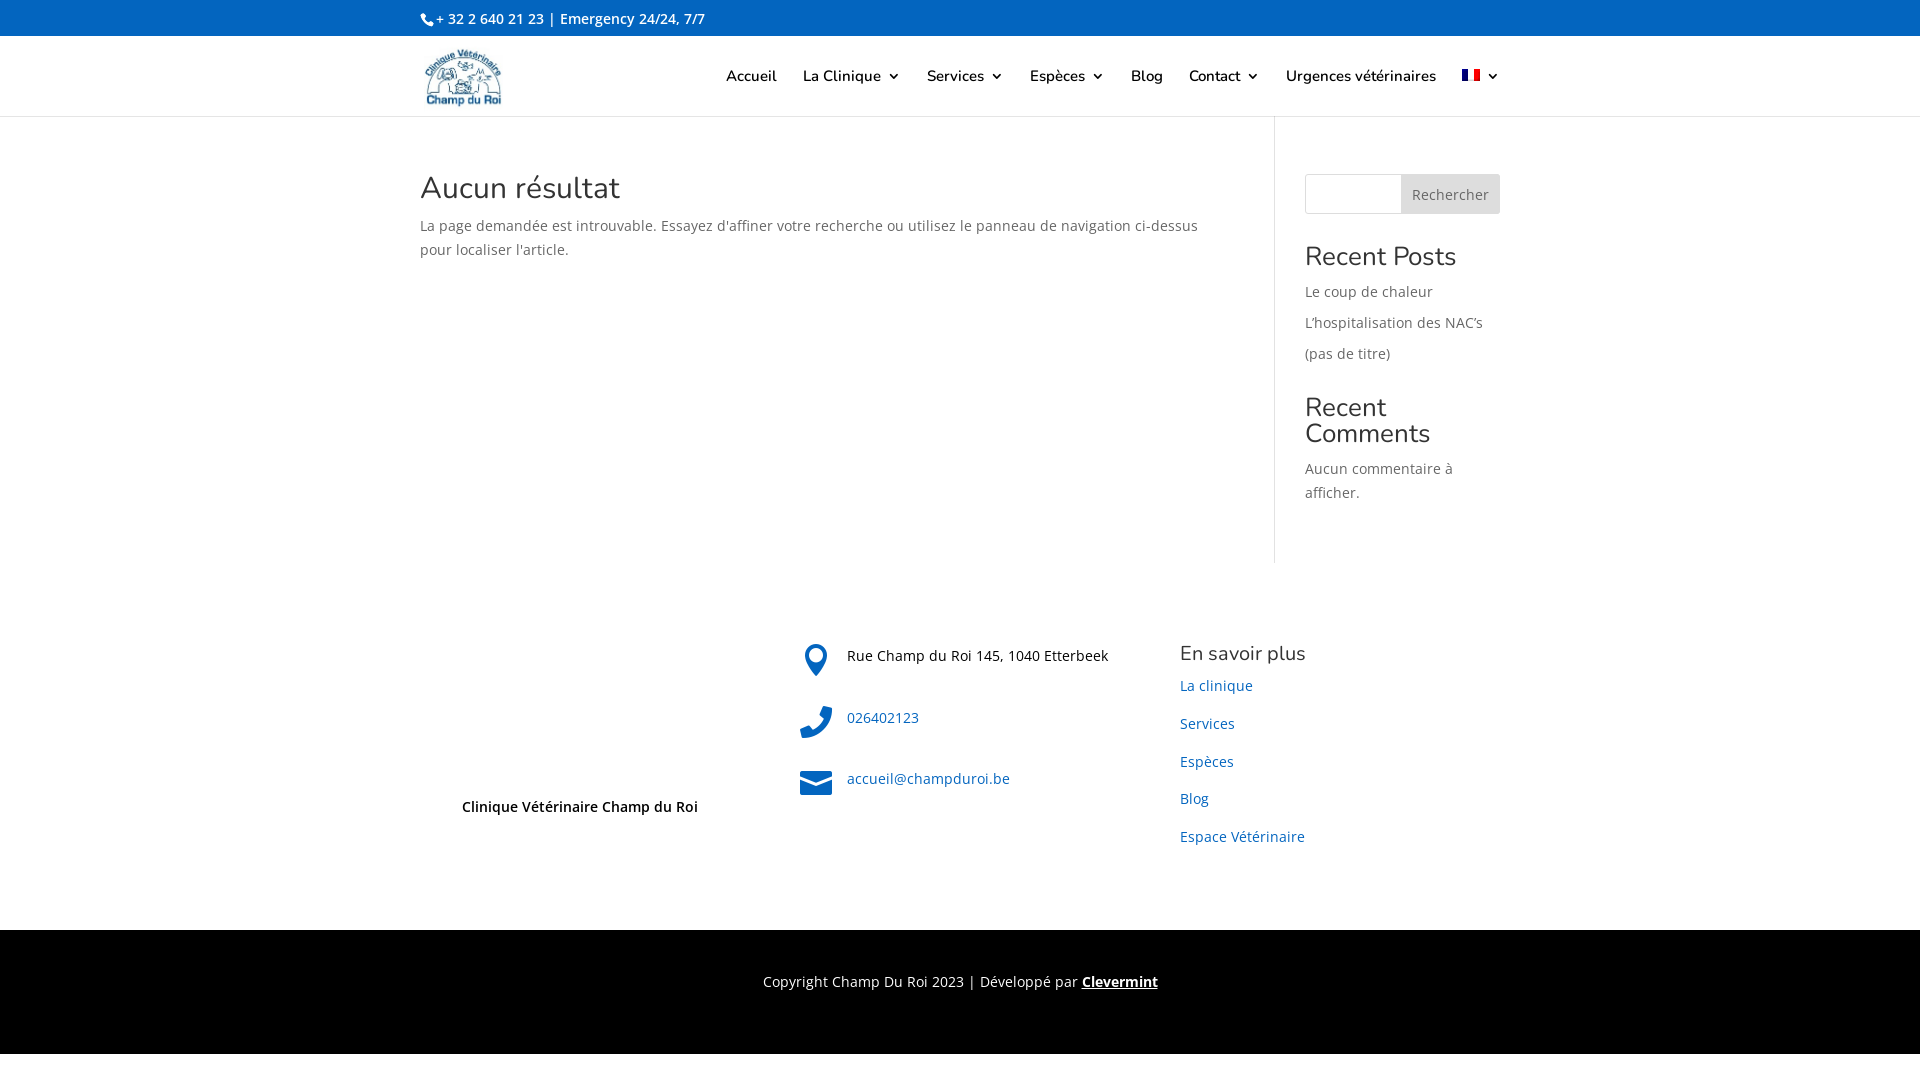  Describe the element at coordinates (580, 705) in the screenshot. I see `CliniqueVetChampduRoi7VECT_2011` at that location.